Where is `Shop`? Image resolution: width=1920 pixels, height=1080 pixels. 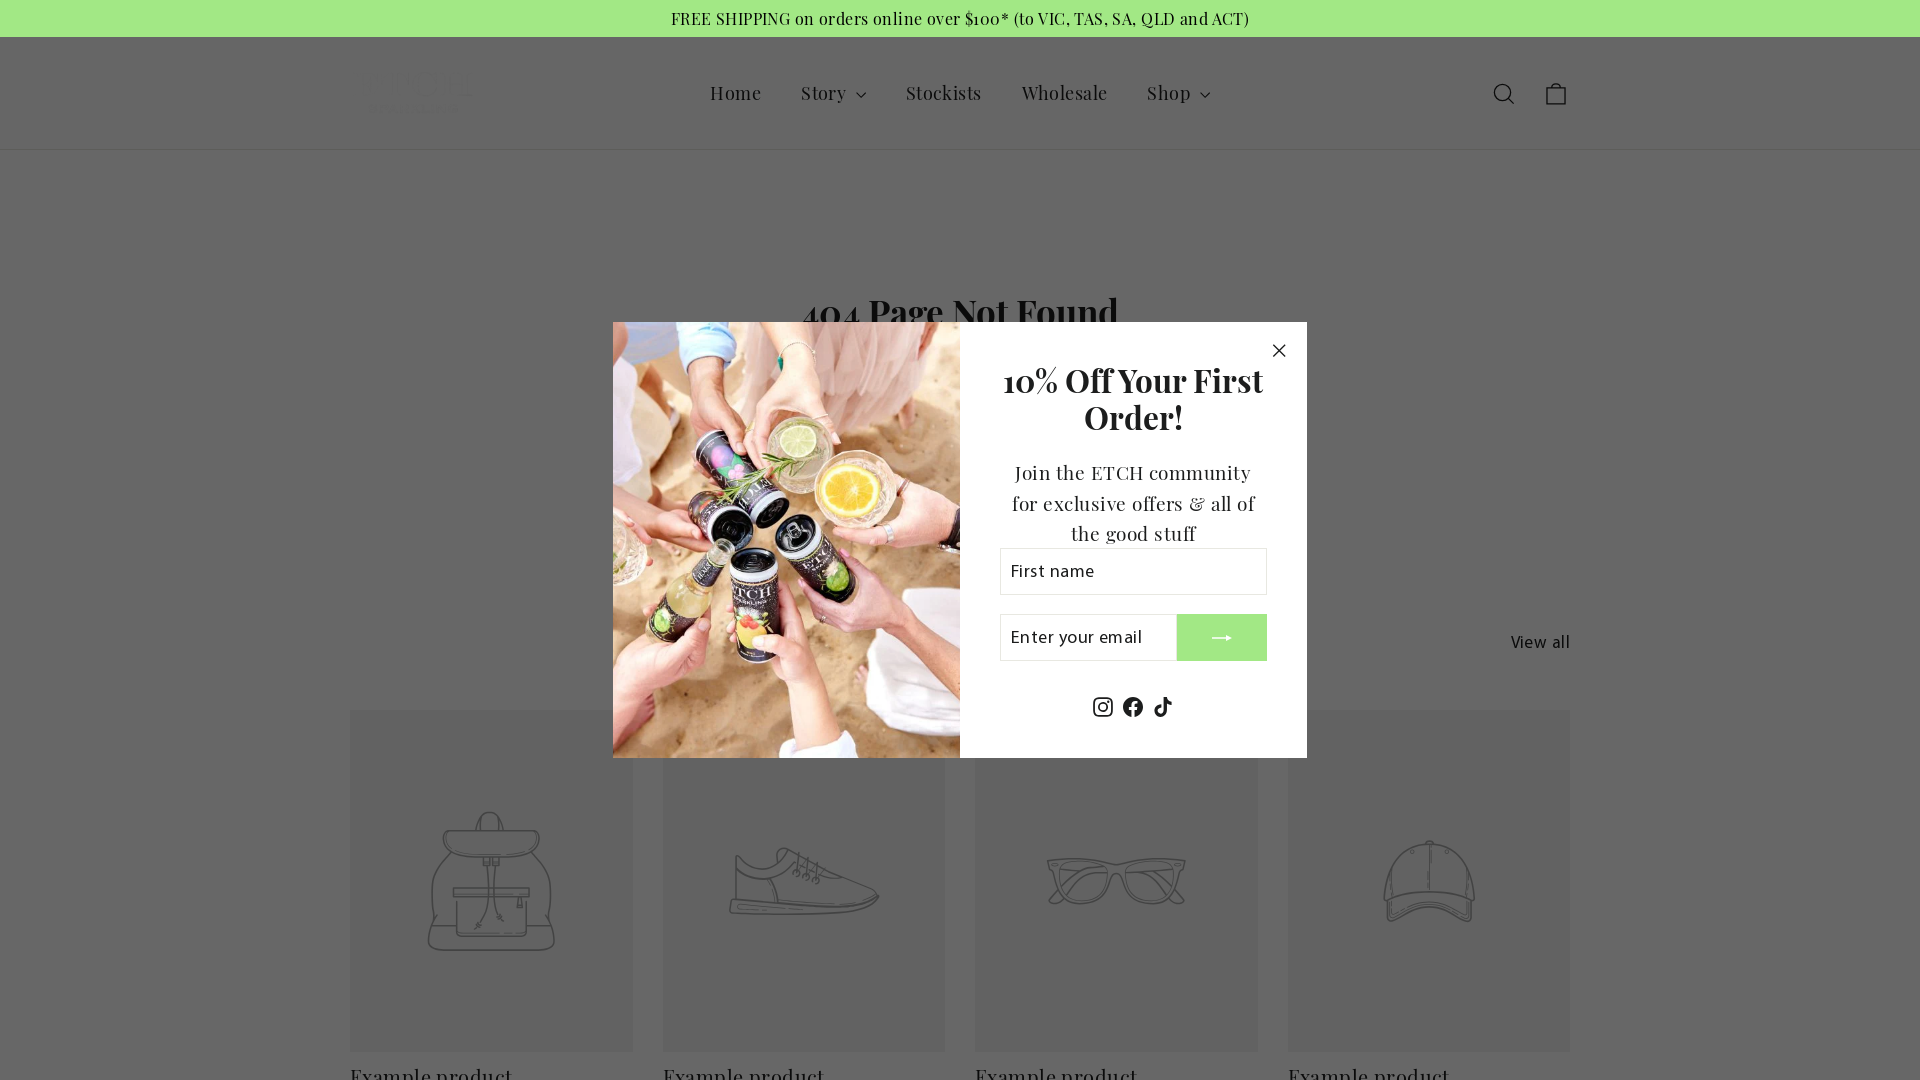
Shop is located at coordinates (1178, 94).